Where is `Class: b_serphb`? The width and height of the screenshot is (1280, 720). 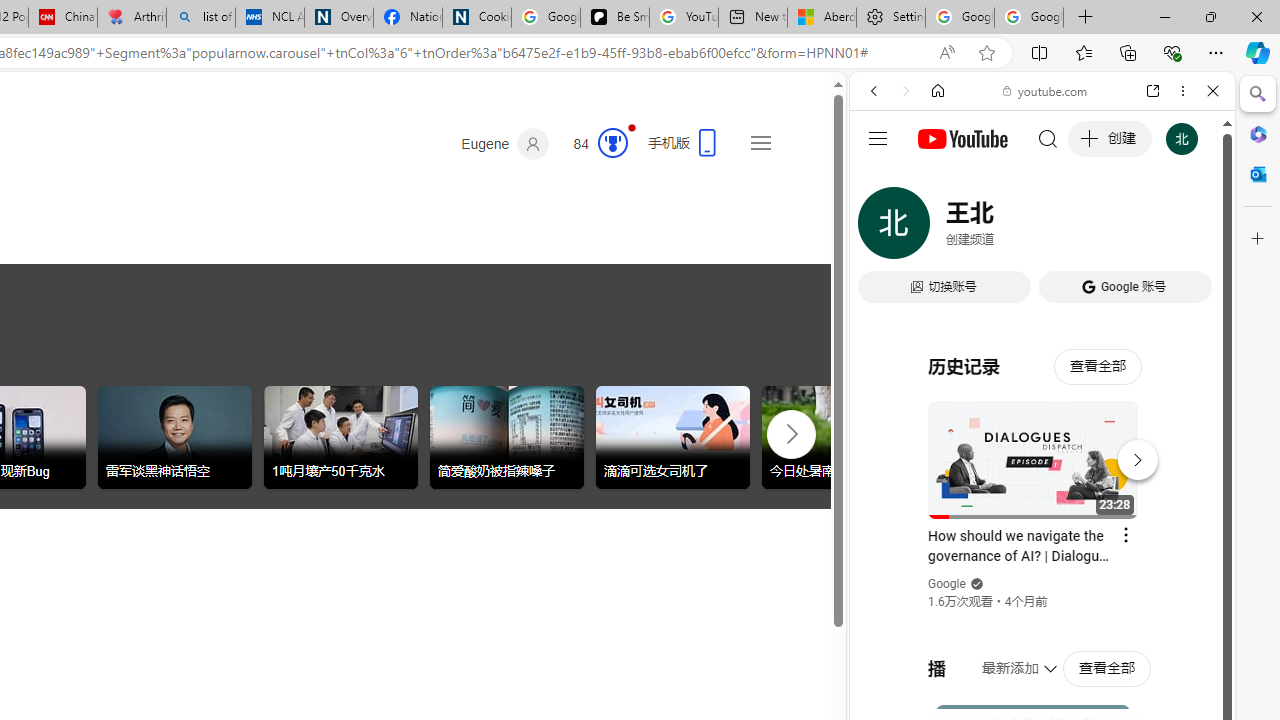 Class: b_serphb is located at coordinates (1190, 230).